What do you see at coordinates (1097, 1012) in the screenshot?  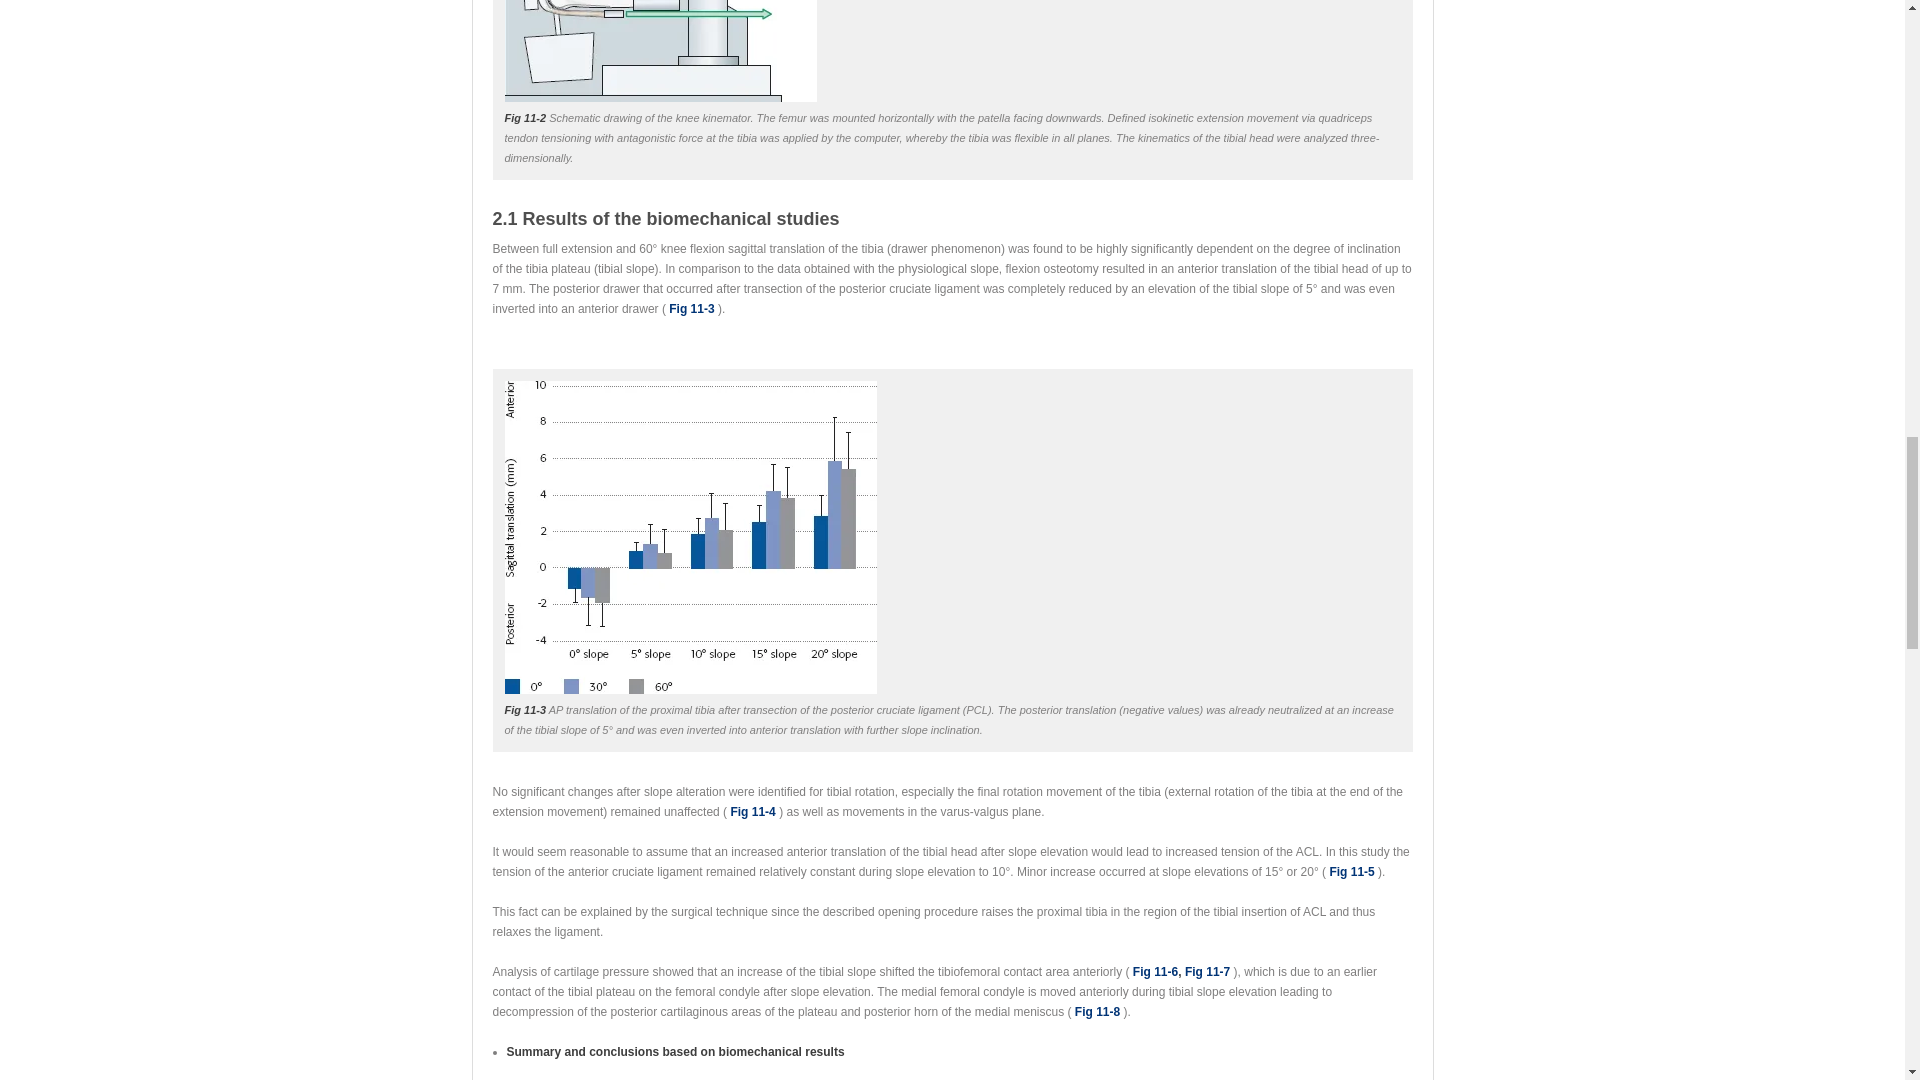 I see `Fig 11-8` at bounding box center [1097, 1012].